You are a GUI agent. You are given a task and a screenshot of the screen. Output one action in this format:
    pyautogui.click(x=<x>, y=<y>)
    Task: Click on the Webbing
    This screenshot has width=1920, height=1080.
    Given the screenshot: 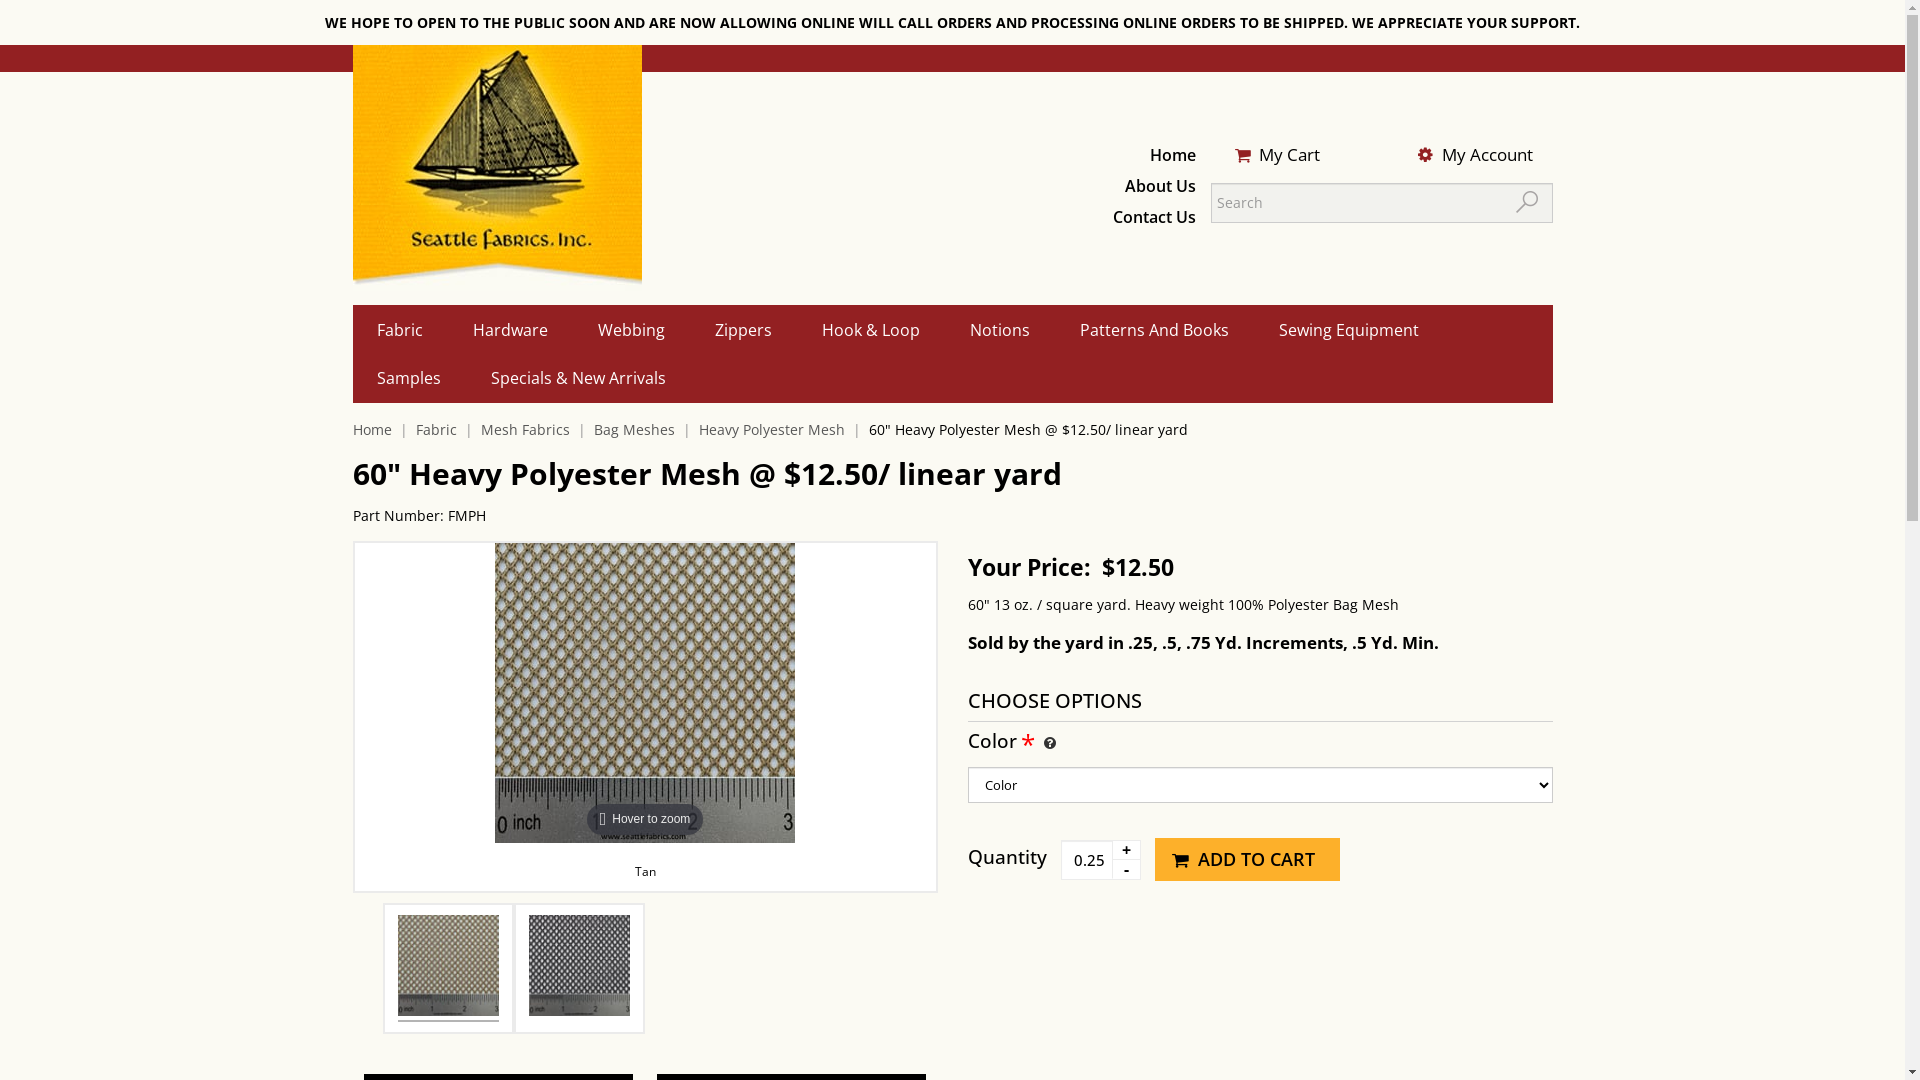 What is the action you would take?
    pyautogui.click(x=630, y=330)
    